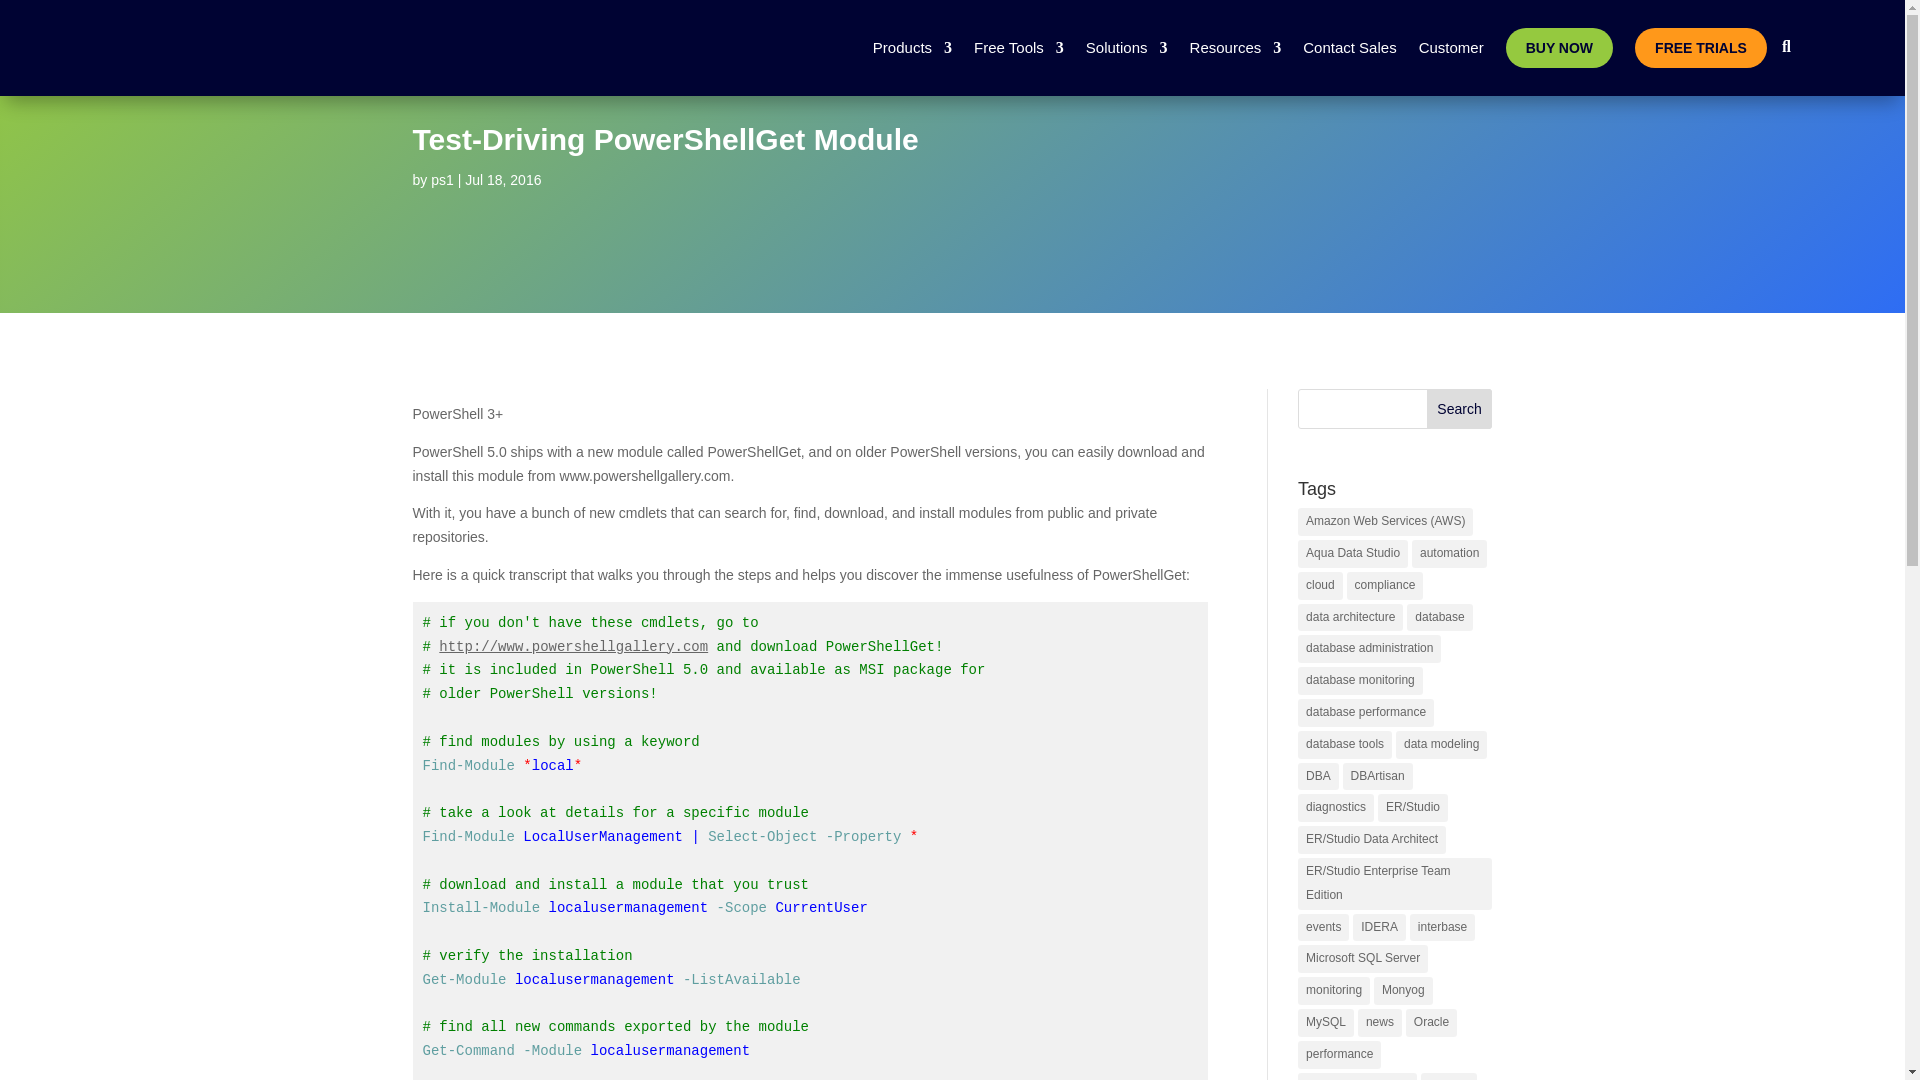 The width and height of the screenshot is (1920, 1080). What do you see at coordinates (912, 48) in the screenshot?
I see `Products` at bounding box center [912, 48].